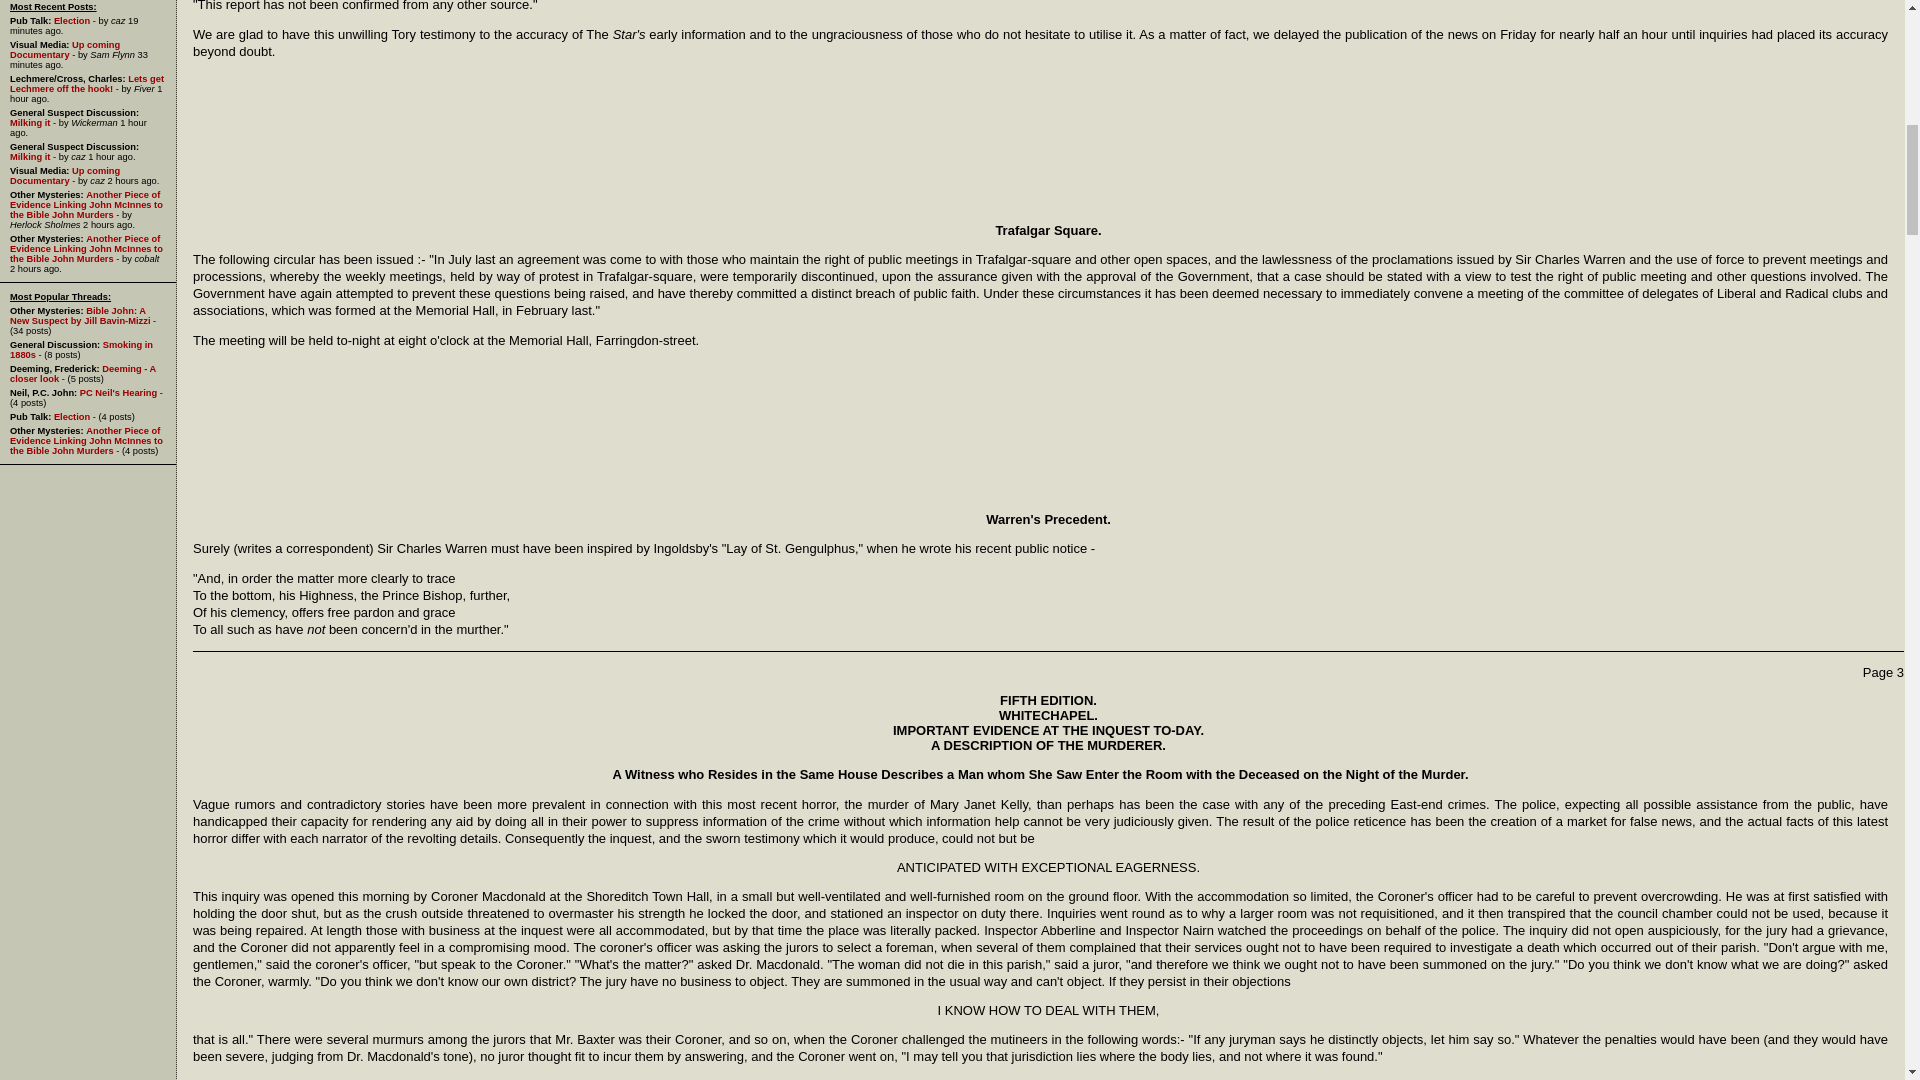 Image resolution: width=1920 pixels, height=1080 pixels. Describe the element at coordinates (82, 374) in the screenshot. I see `Deeming - A closer look` at that location.